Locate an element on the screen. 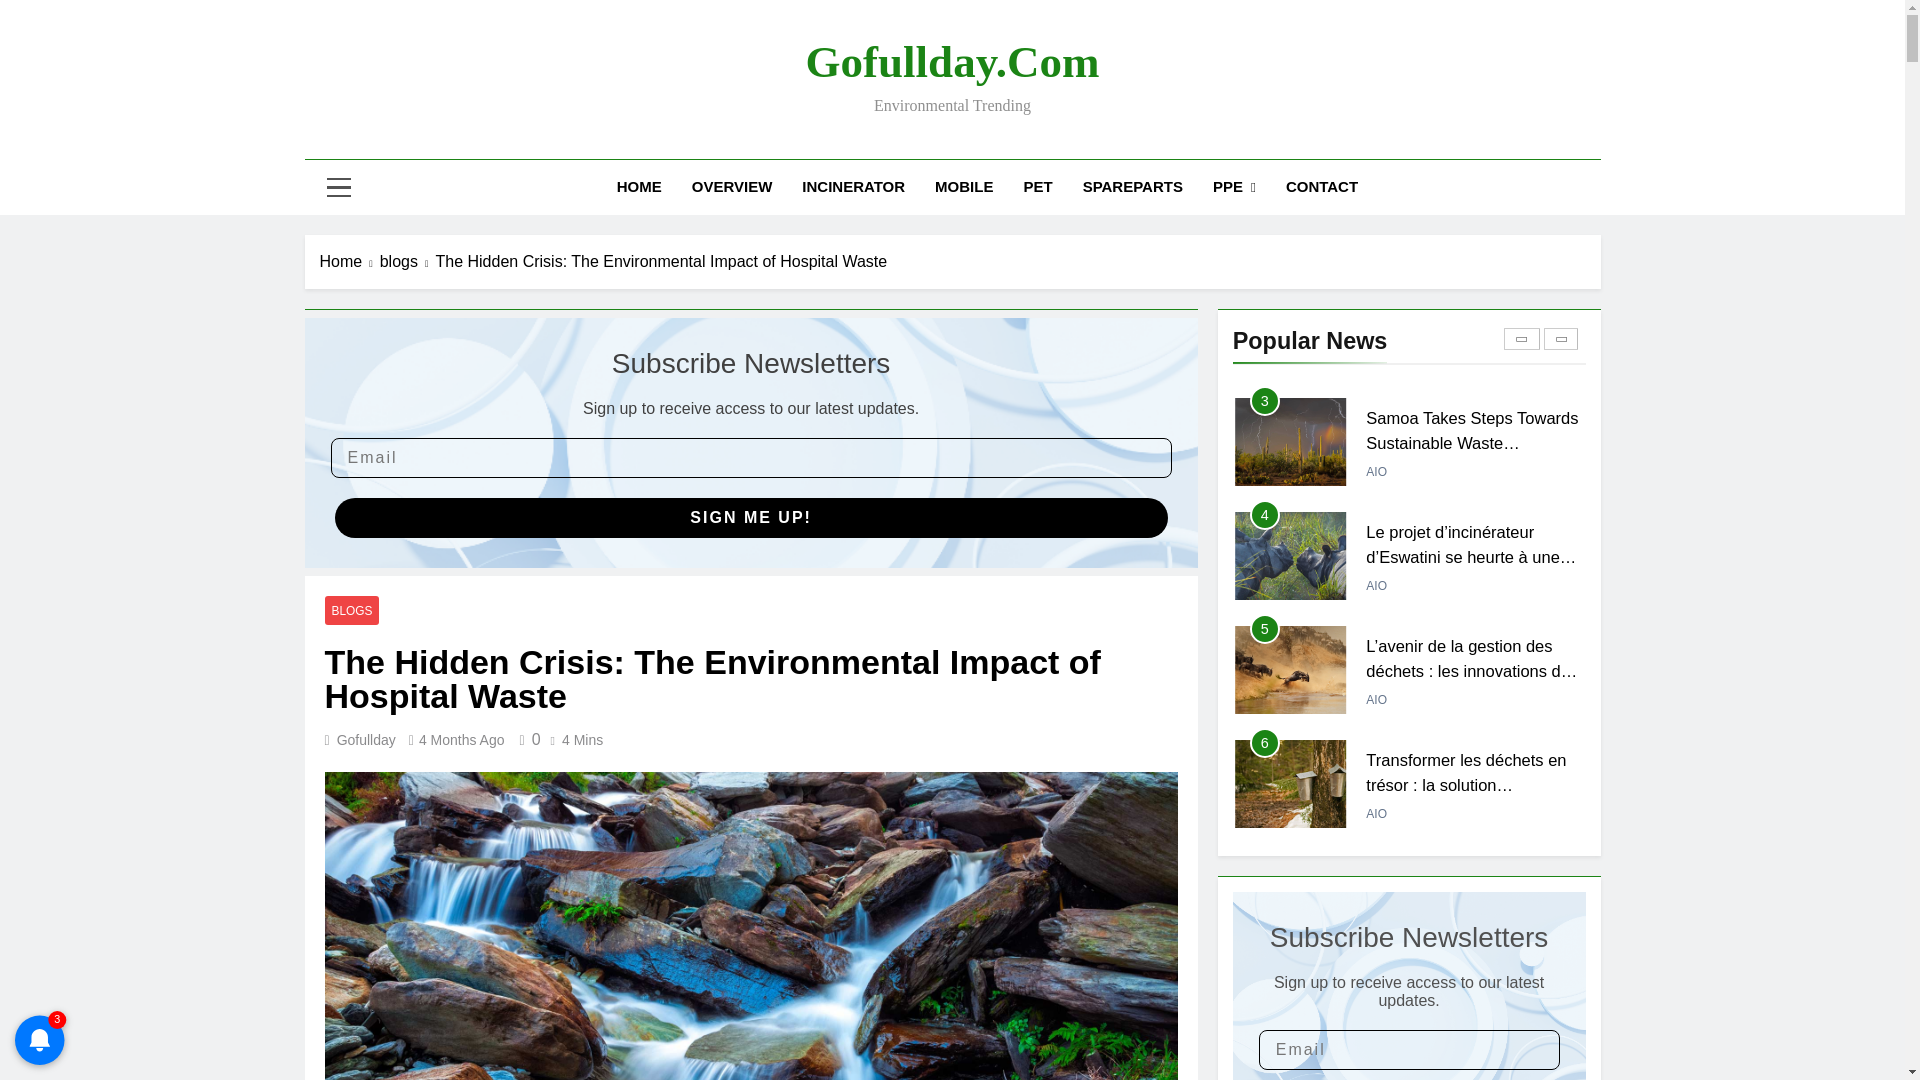 The height and width of the screenshot is (1080, 1920). Submit is located at coordinates (42, 16).